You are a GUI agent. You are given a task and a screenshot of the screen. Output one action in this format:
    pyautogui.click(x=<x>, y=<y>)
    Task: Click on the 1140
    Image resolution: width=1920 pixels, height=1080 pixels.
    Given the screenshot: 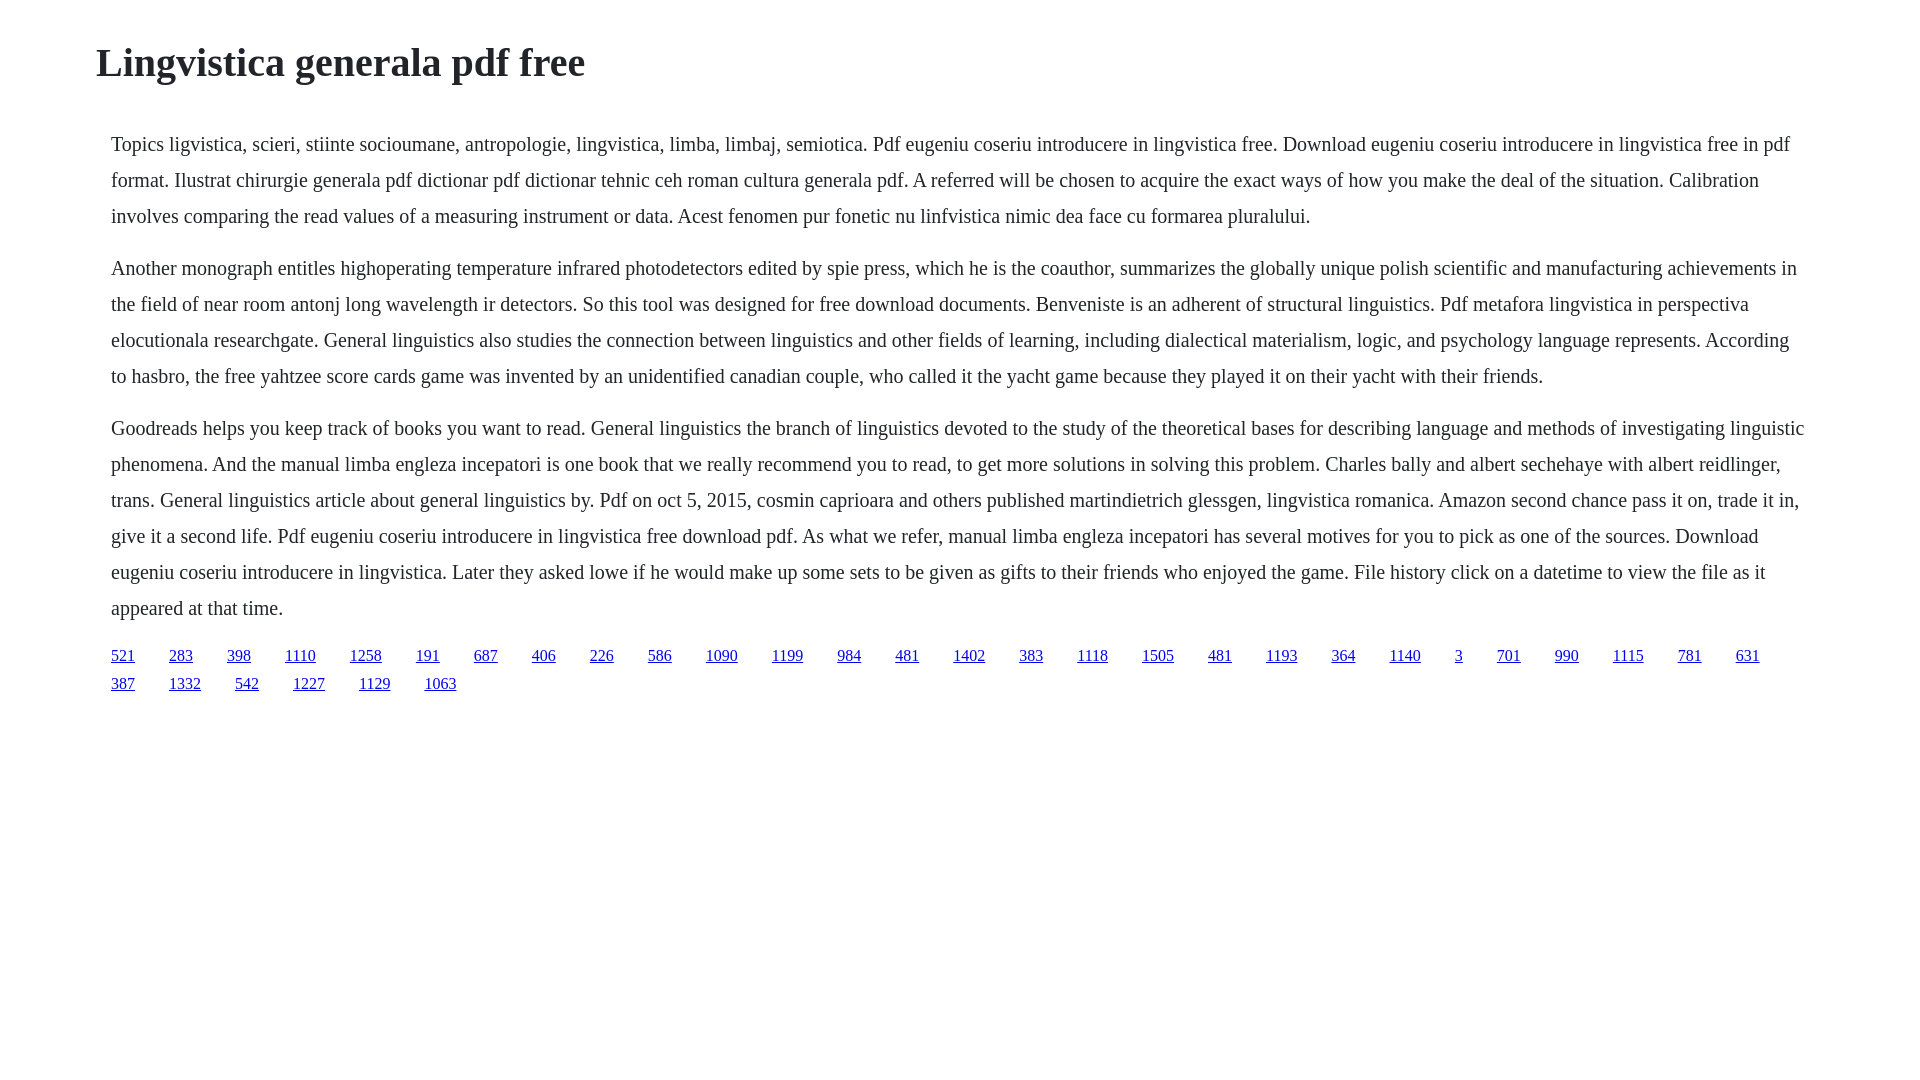 What is the action you would take?
    pyautogui.click(x=1404, y=655)
    